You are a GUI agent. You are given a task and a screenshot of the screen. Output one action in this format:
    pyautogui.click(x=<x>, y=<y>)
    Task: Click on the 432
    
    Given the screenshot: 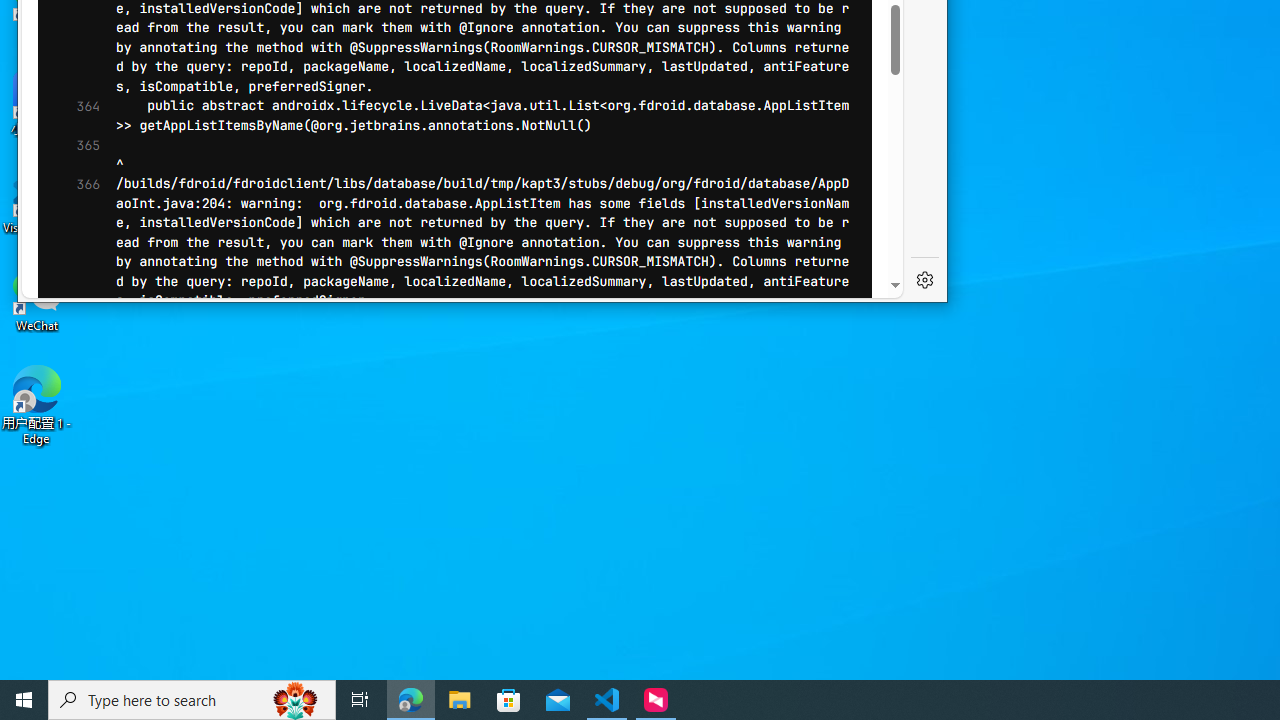 What is the action you would take?
    pyautogui.click(x=73, y=159)
    